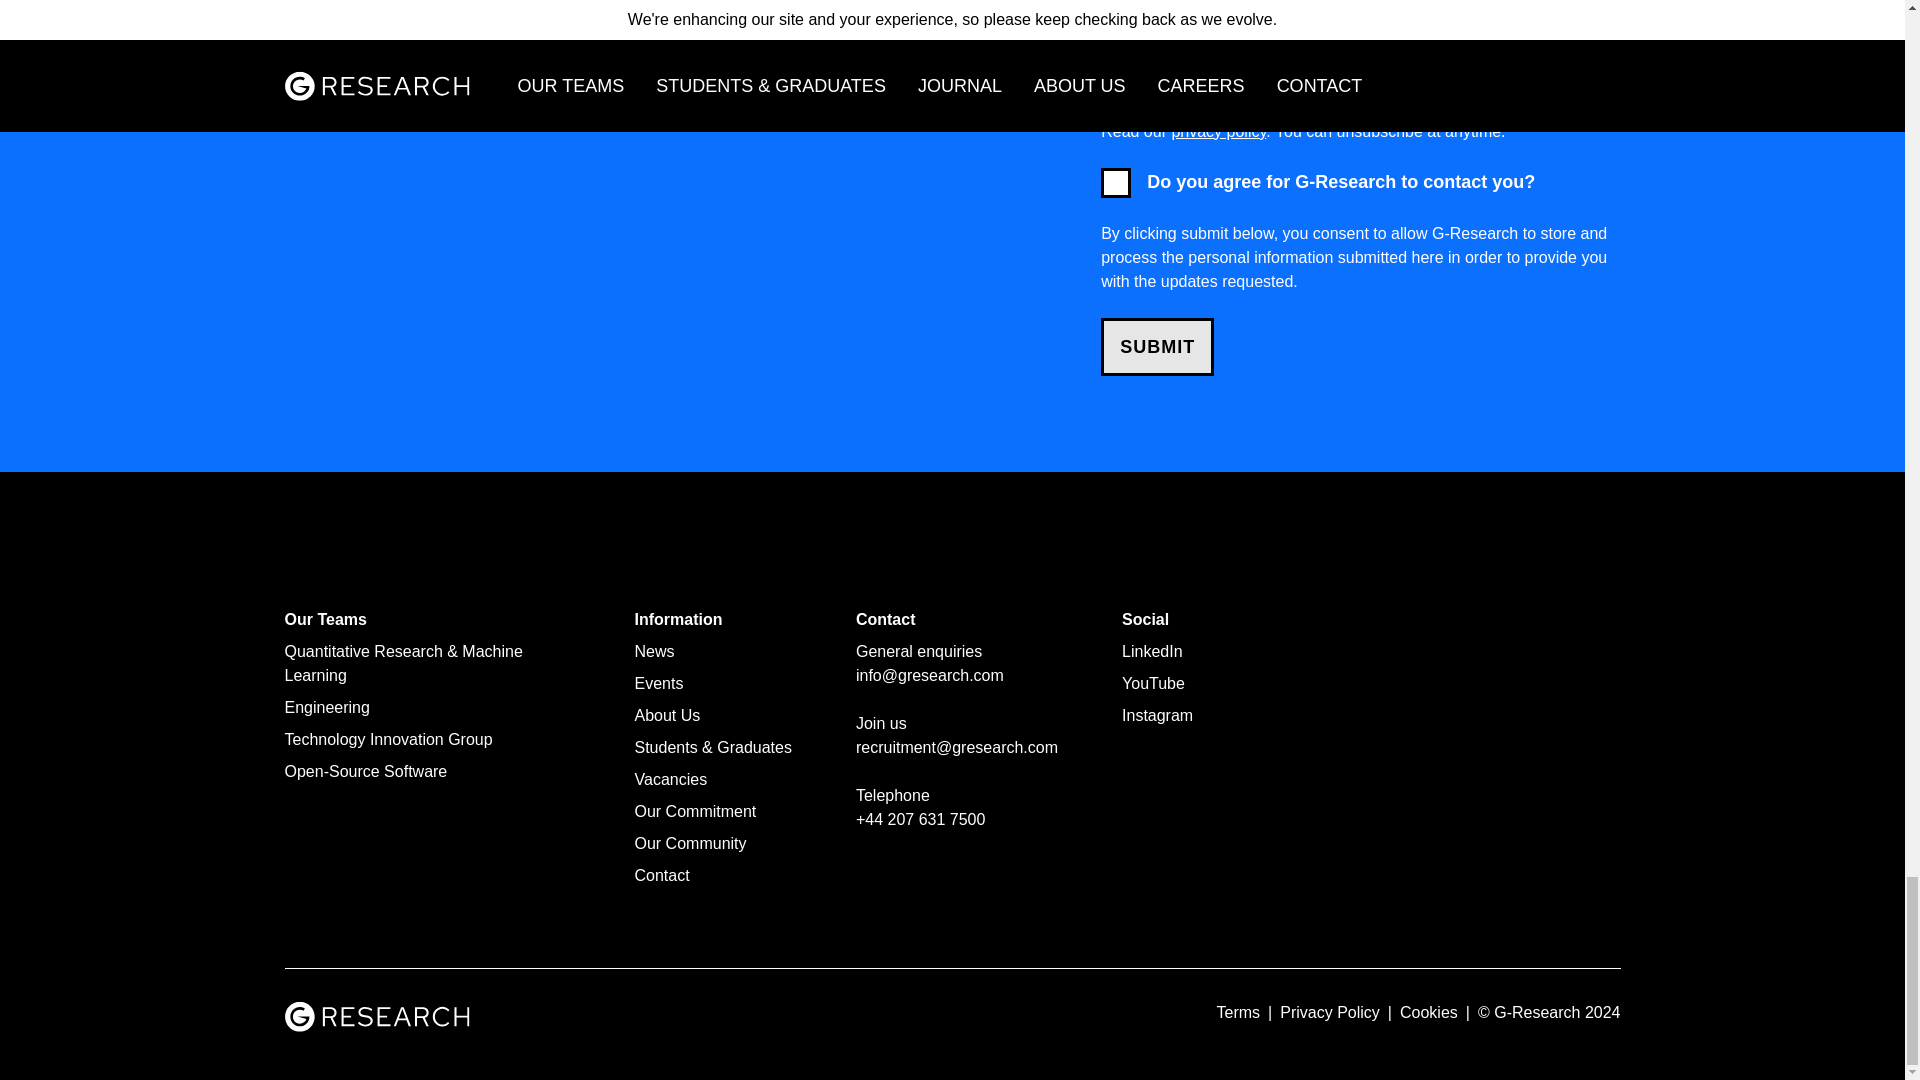 This screenshot has width=1920, height=1080. I want to click on privacy policy, so click(1218, 132).